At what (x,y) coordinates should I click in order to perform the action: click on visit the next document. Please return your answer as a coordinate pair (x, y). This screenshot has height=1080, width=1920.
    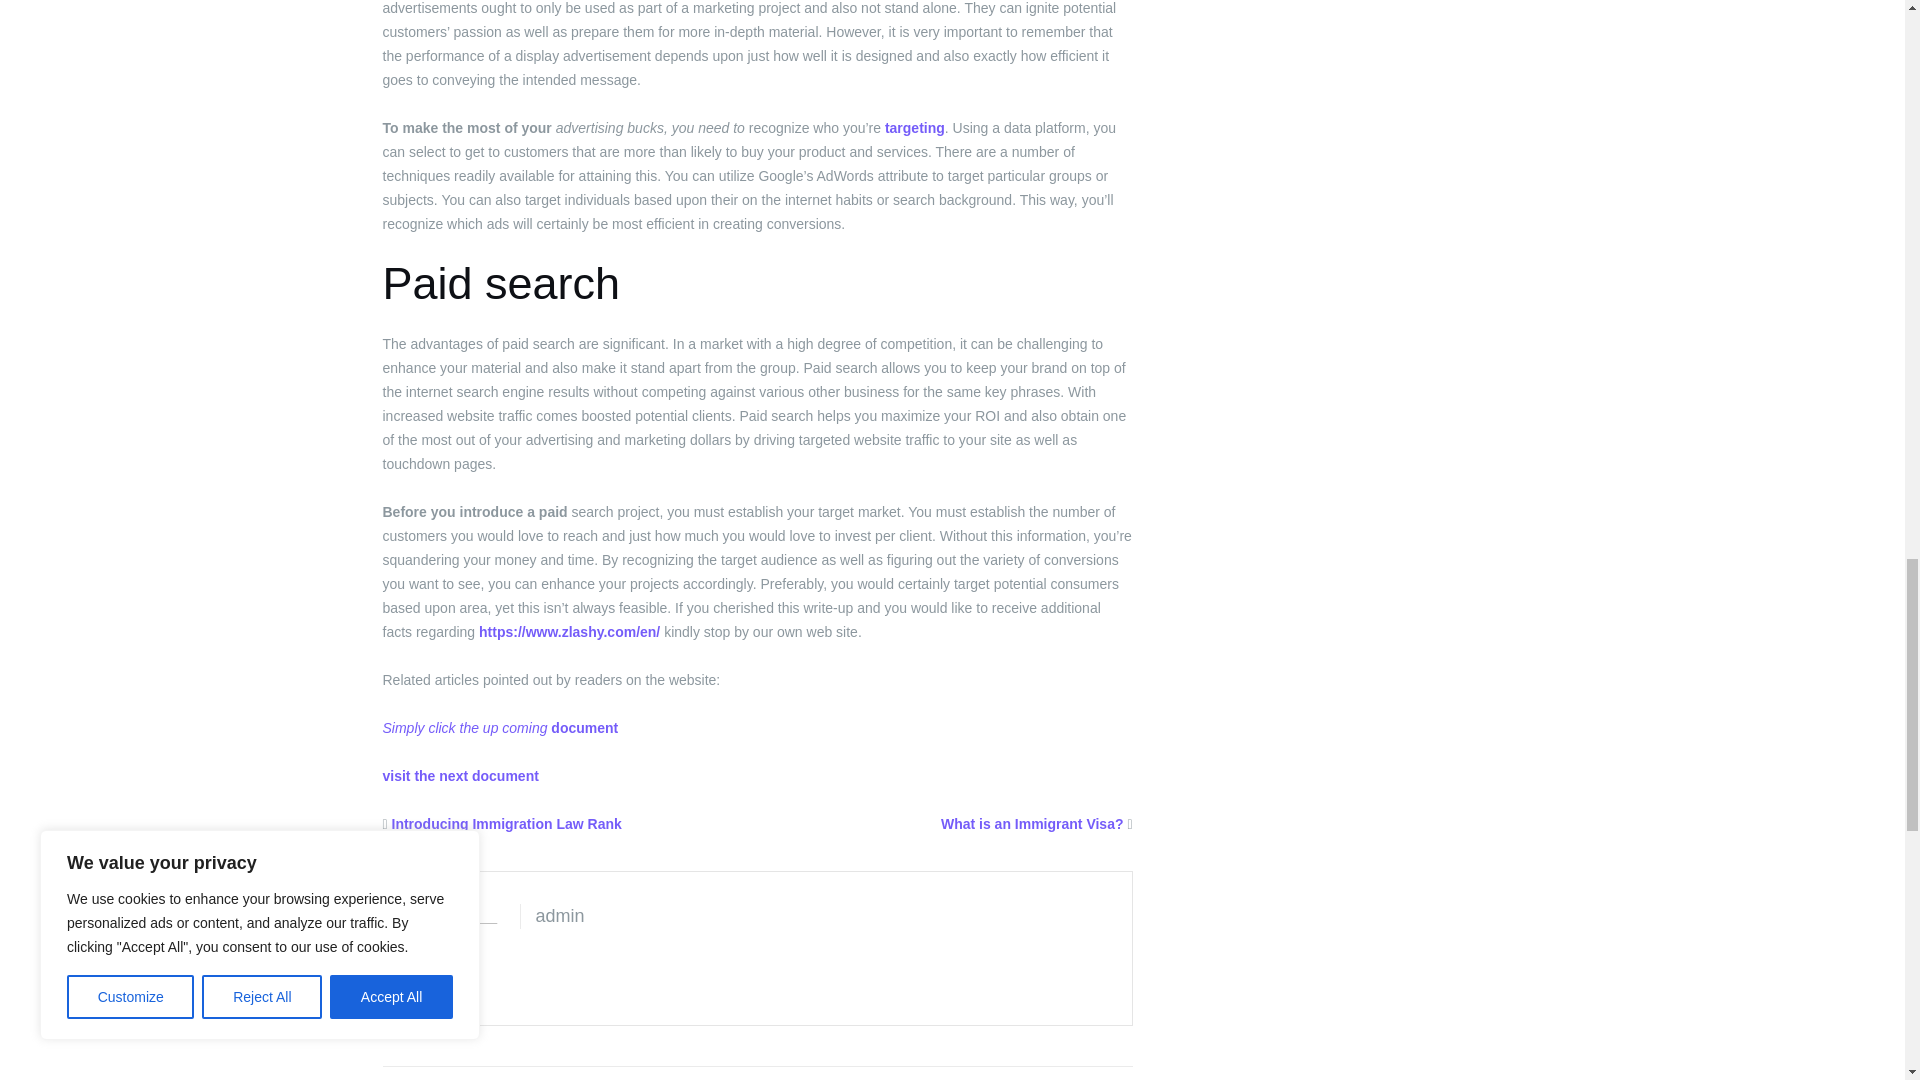
    Looking at the image, I should click on (460, 776).